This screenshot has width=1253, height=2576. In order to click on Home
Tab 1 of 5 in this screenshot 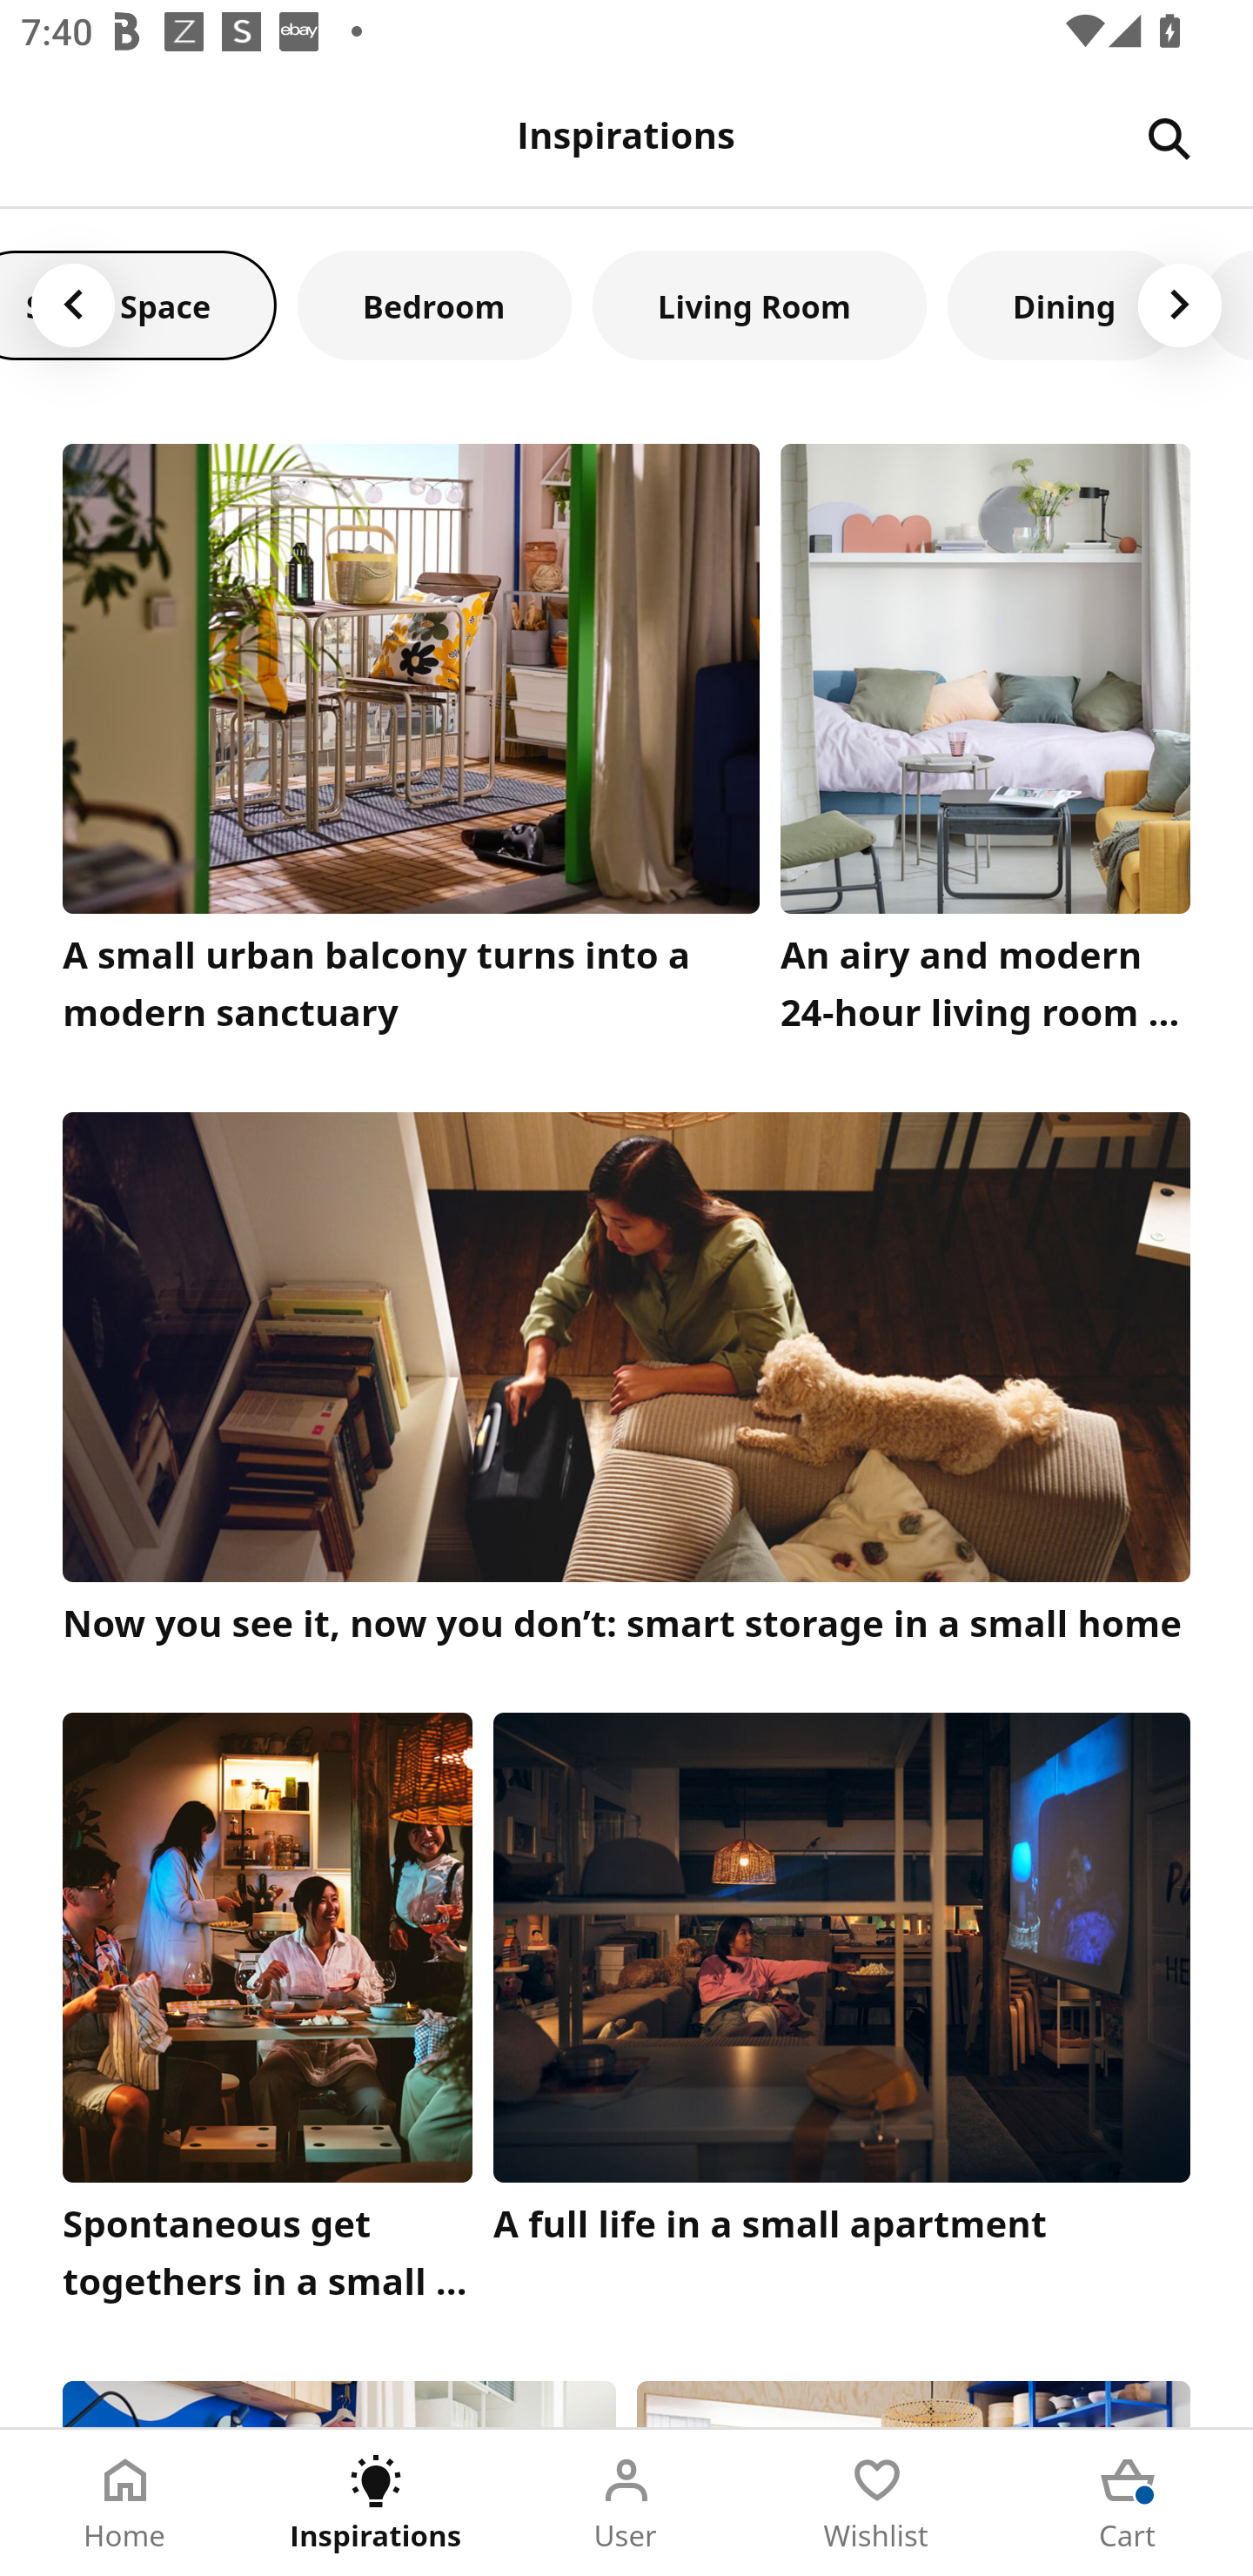, I will do `click(125, 2503)`.